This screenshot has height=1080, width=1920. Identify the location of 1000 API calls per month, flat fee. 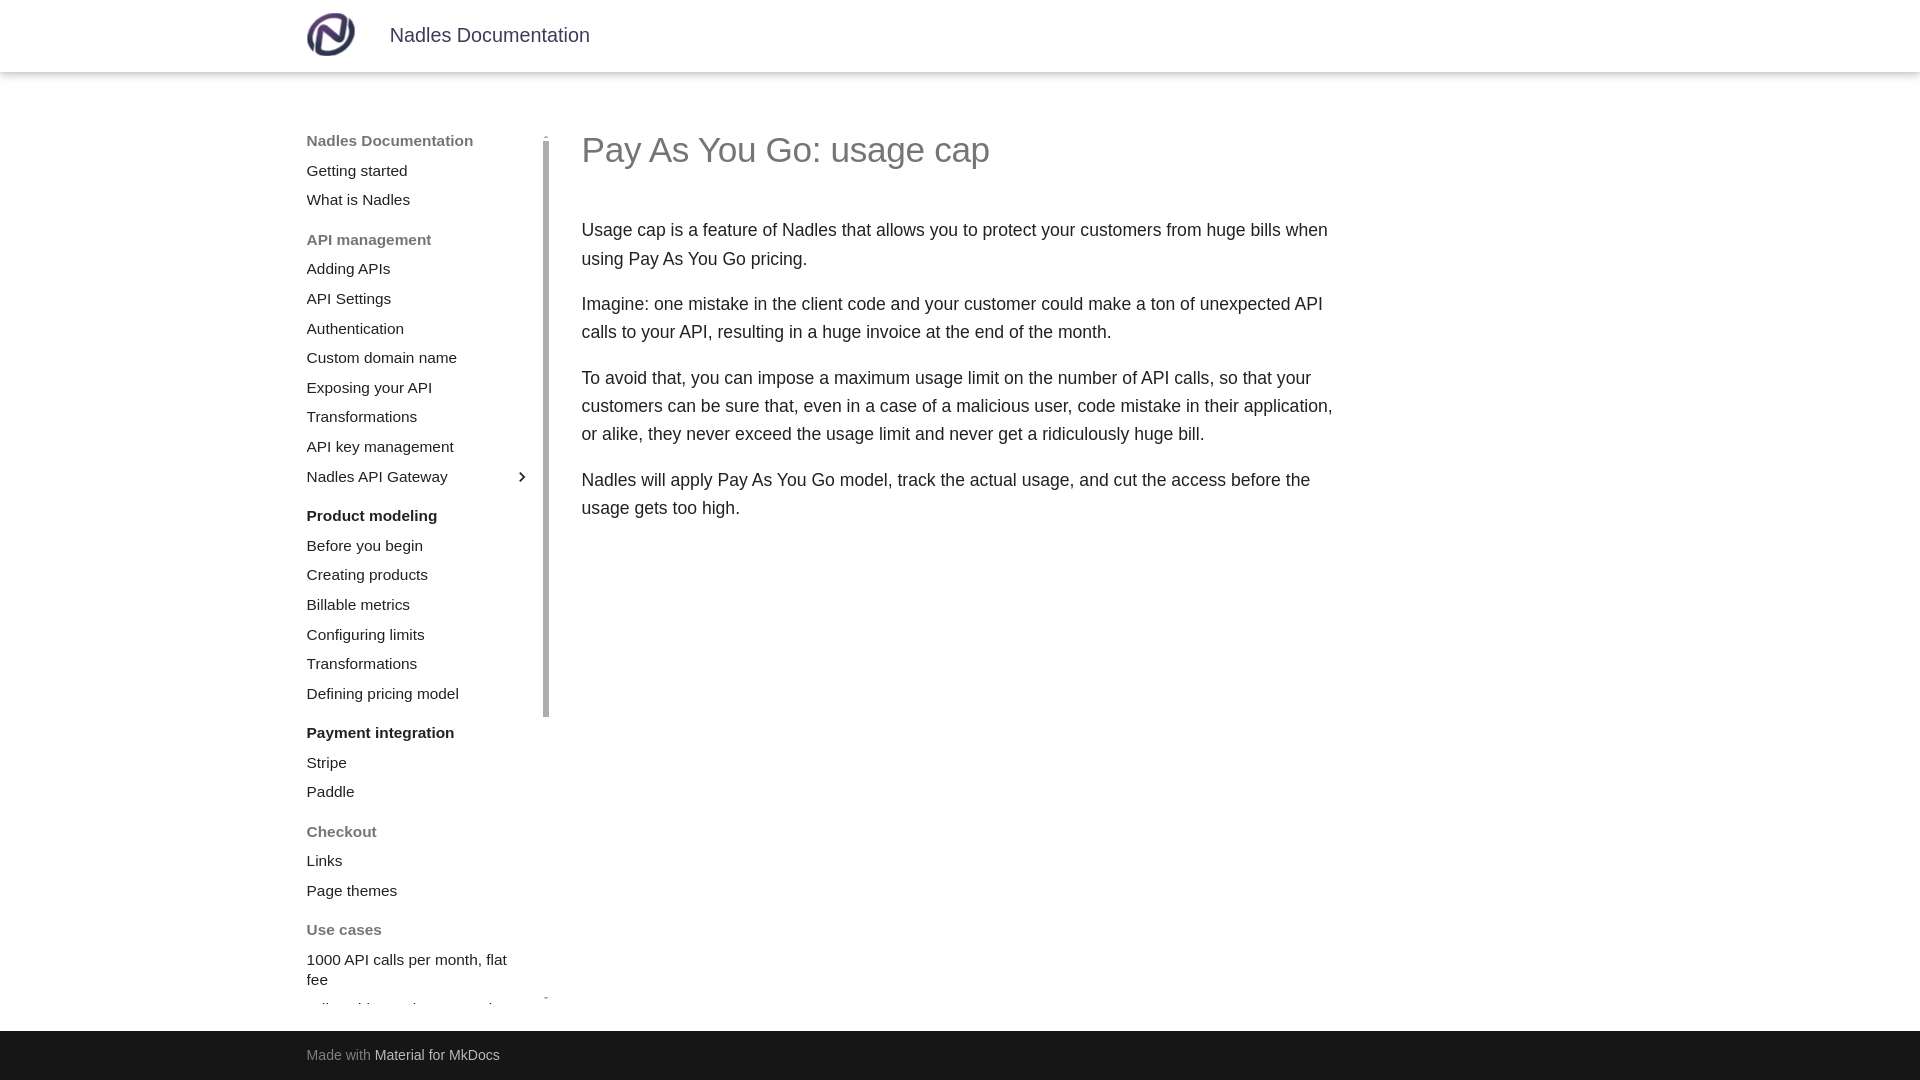
(419, 970).